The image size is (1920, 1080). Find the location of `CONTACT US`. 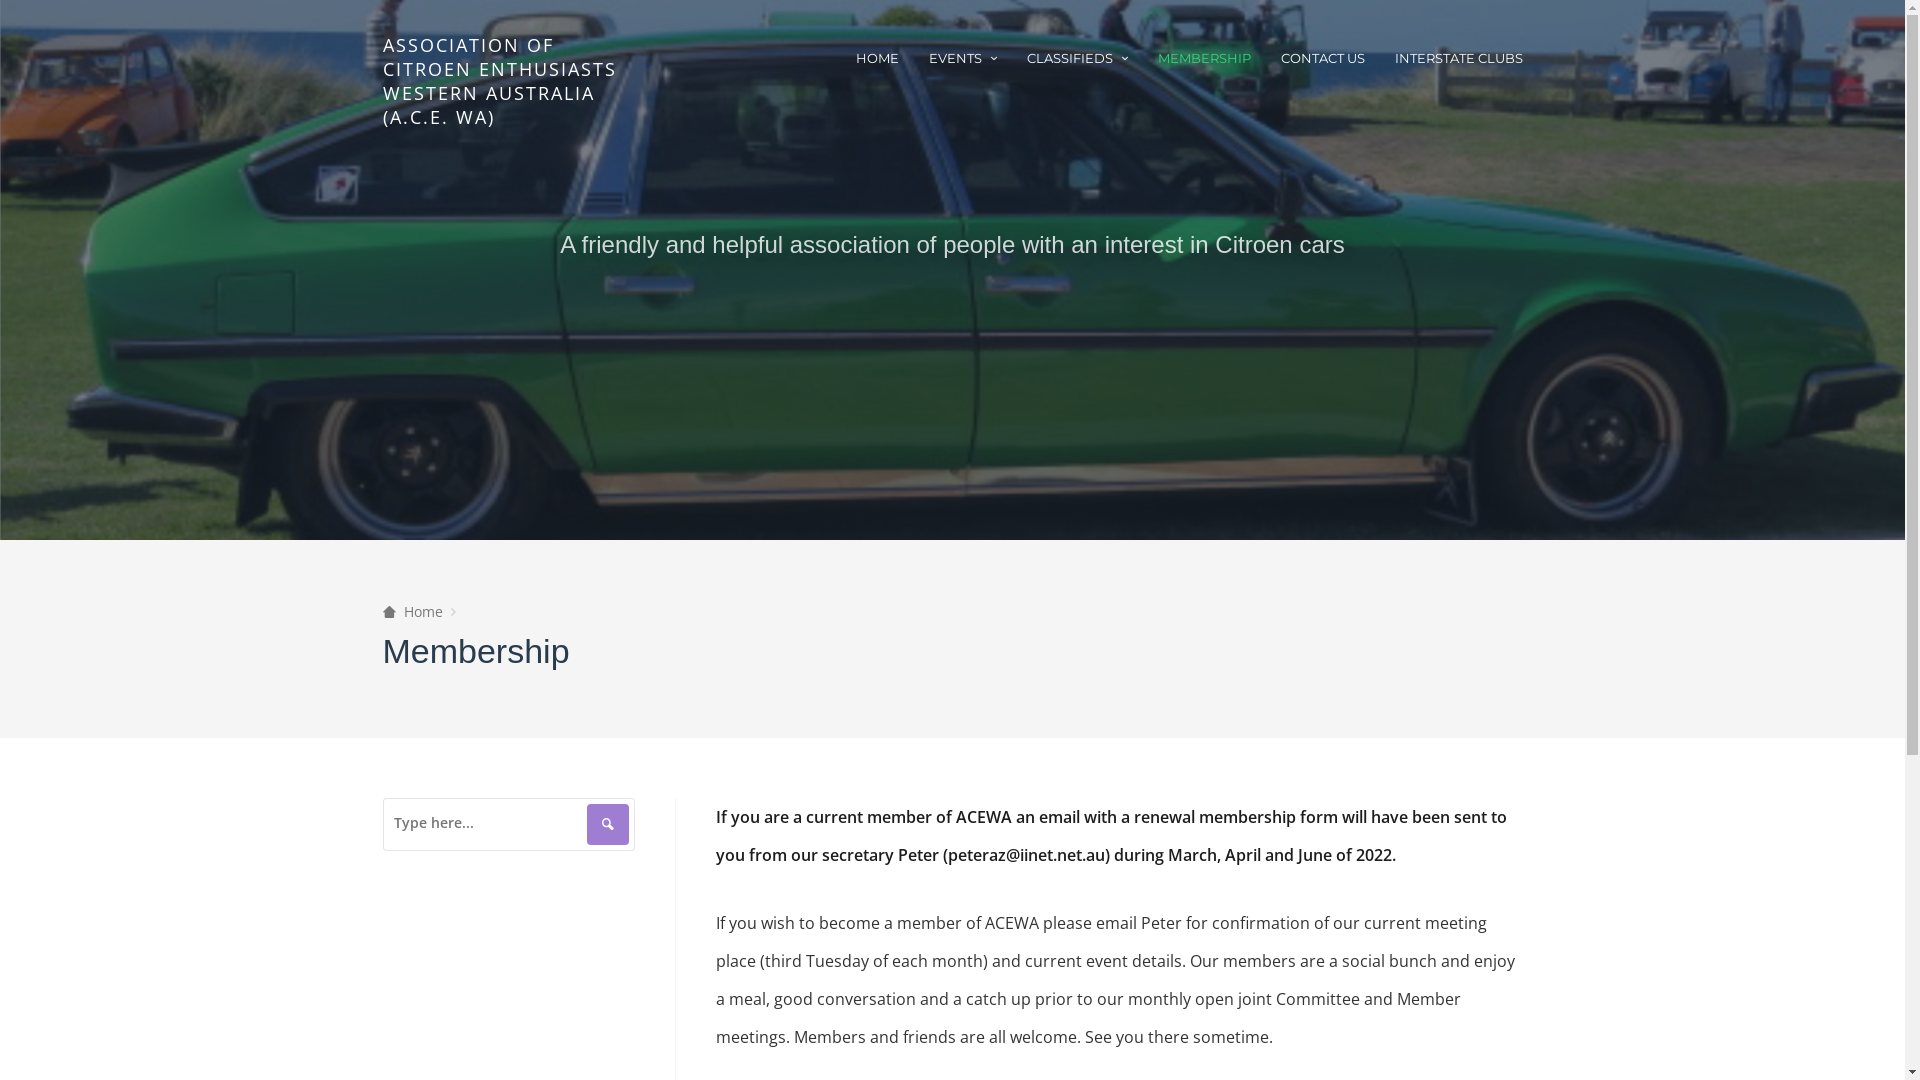

CONTACT US is located at coordinates (1322, 58).